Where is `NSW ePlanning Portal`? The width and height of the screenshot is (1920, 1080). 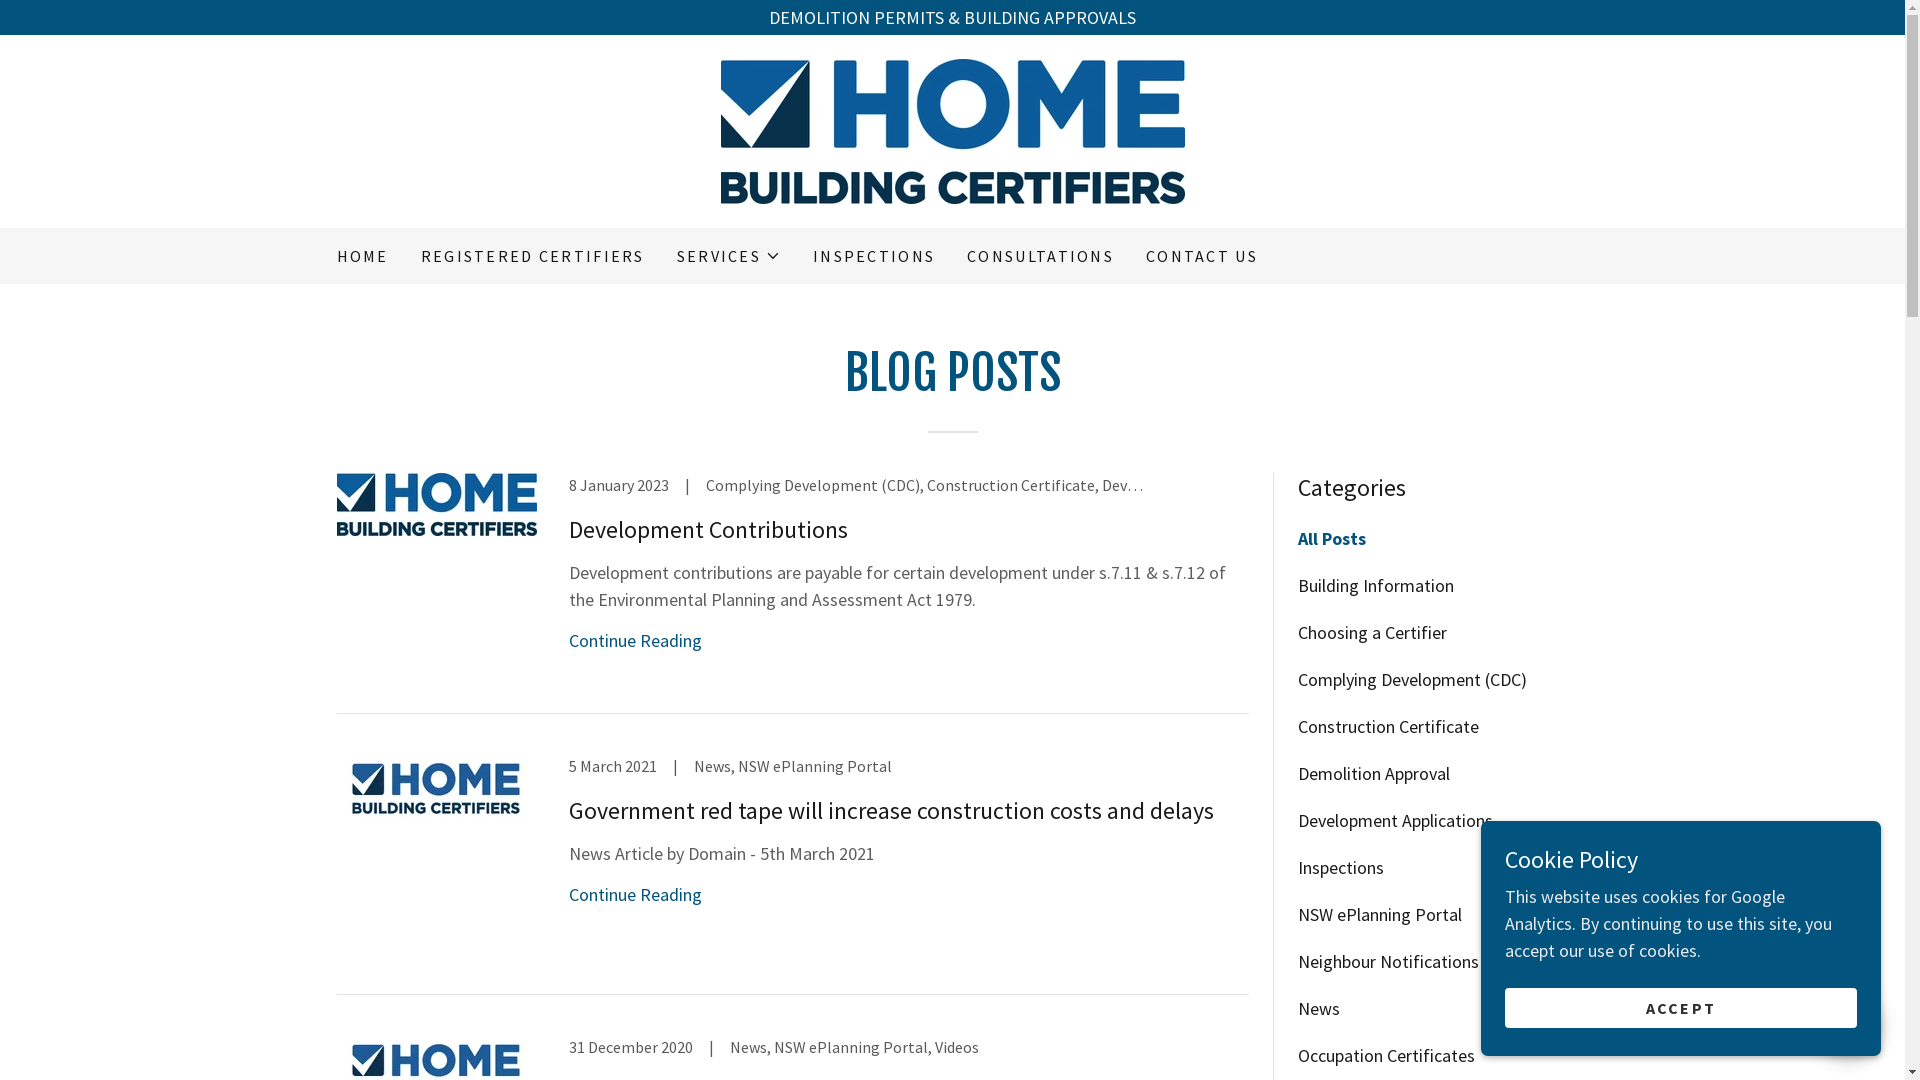
NSW ePlanning Portal is located at coordinates (1434, 914).